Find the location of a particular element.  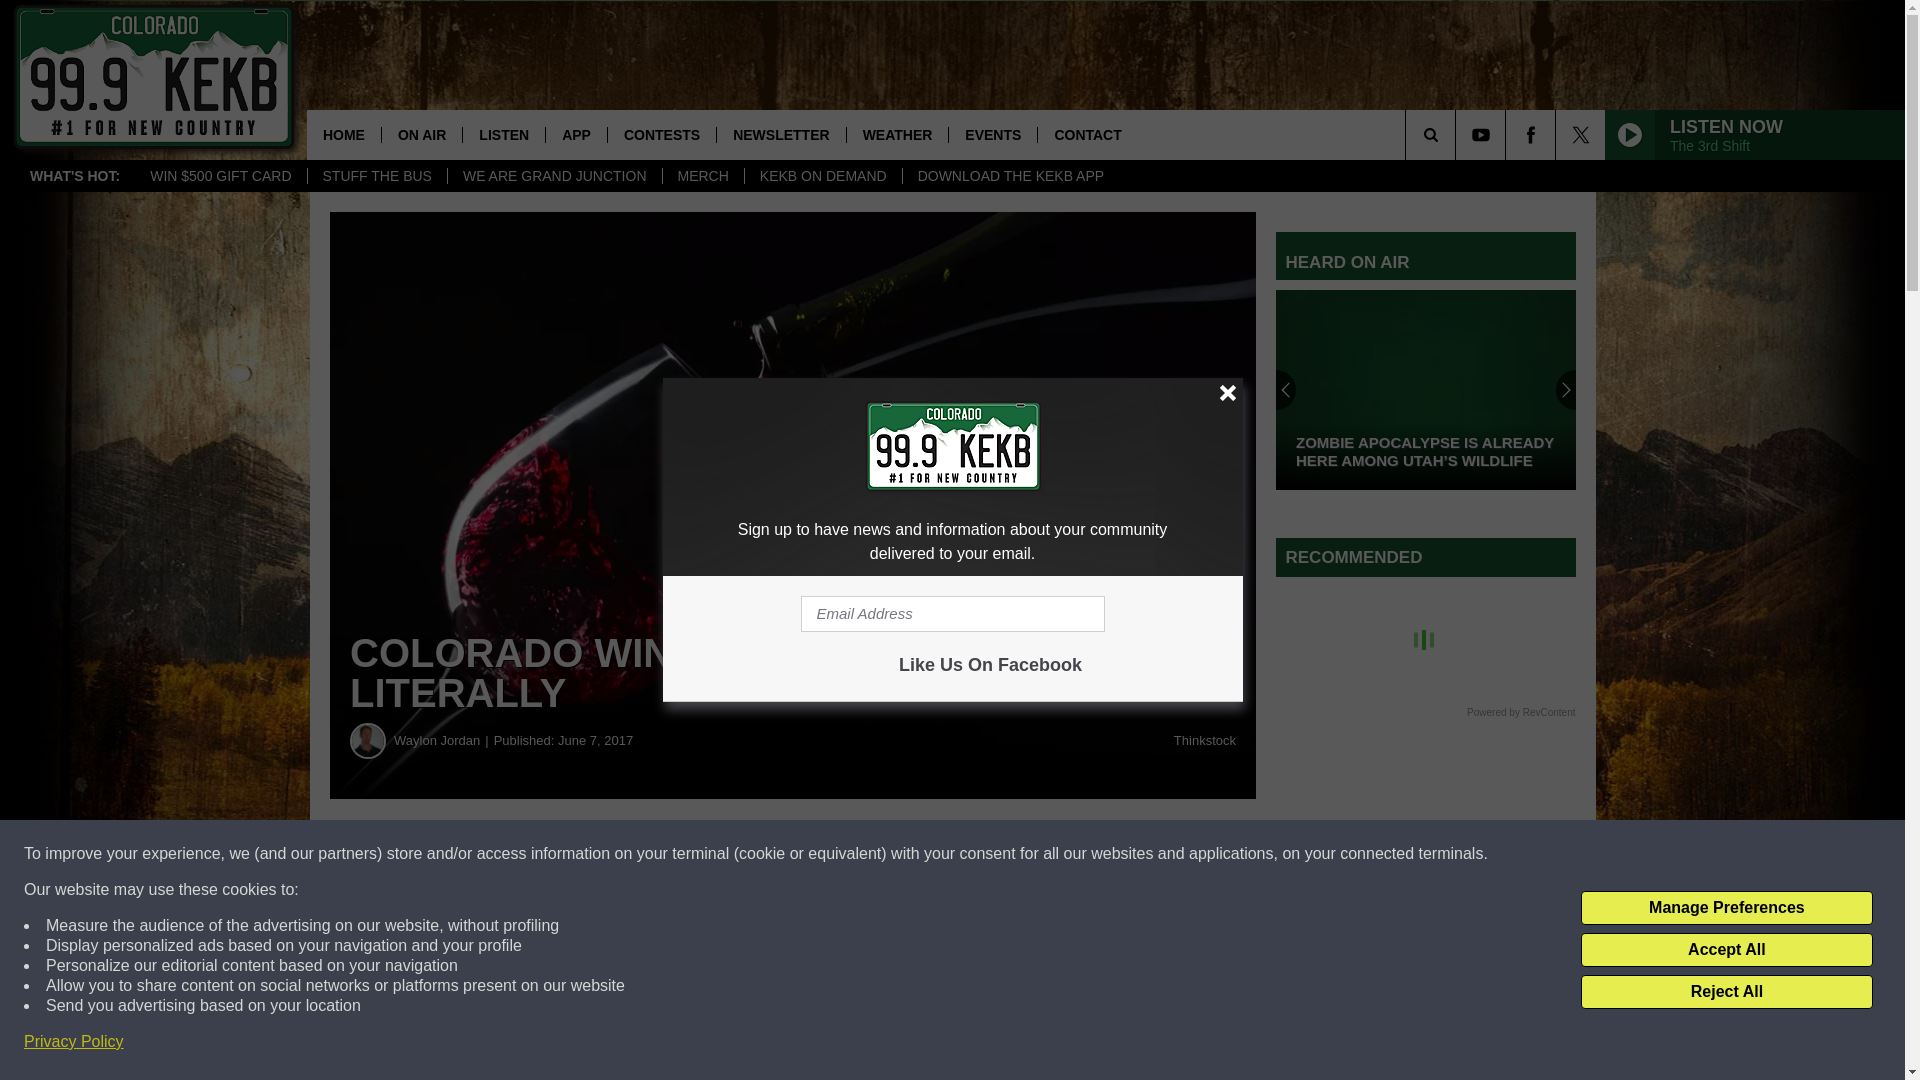

SEARCH is located at coordinates (1458, 134).